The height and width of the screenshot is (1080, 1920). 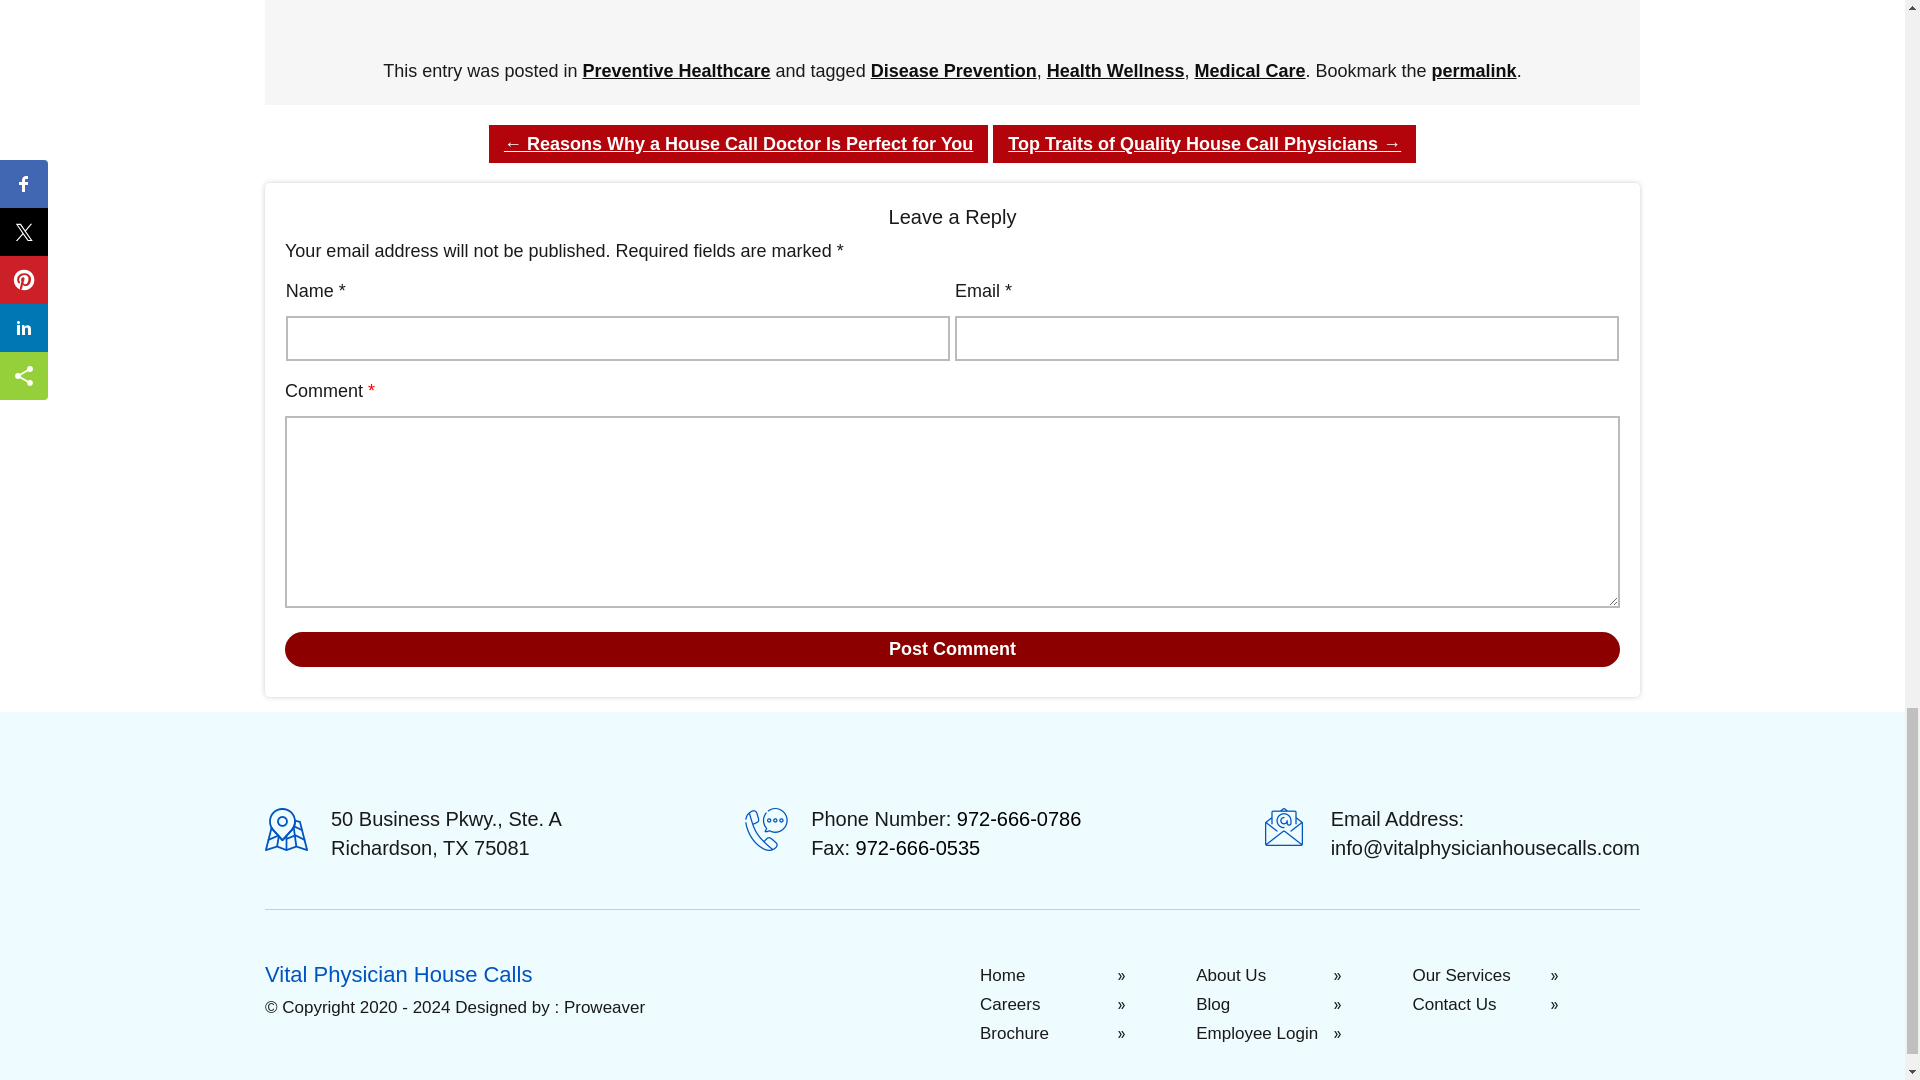 I want to click on About Us, so click(x=1302, y=976).